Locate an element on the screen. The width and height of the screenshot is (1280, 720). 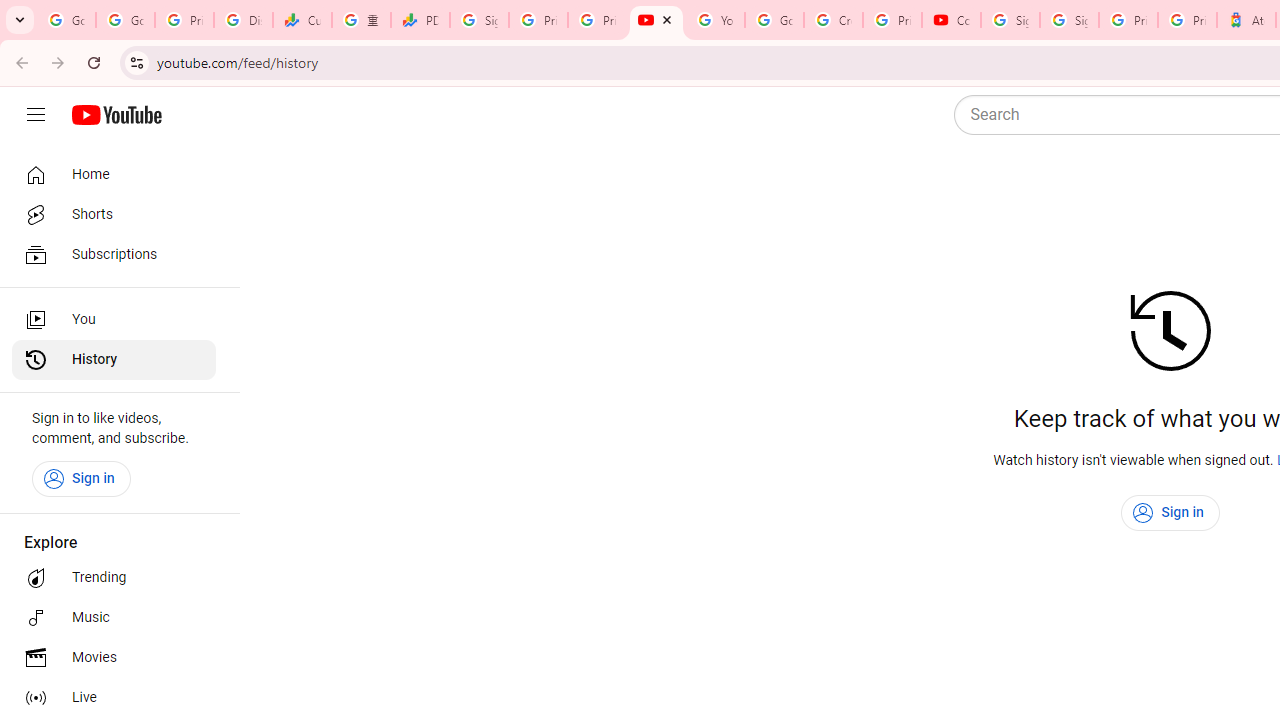
PDD Holdings Inc - ADR (PDD) Price & News - Google Finance is located at coordinates (420, 20).